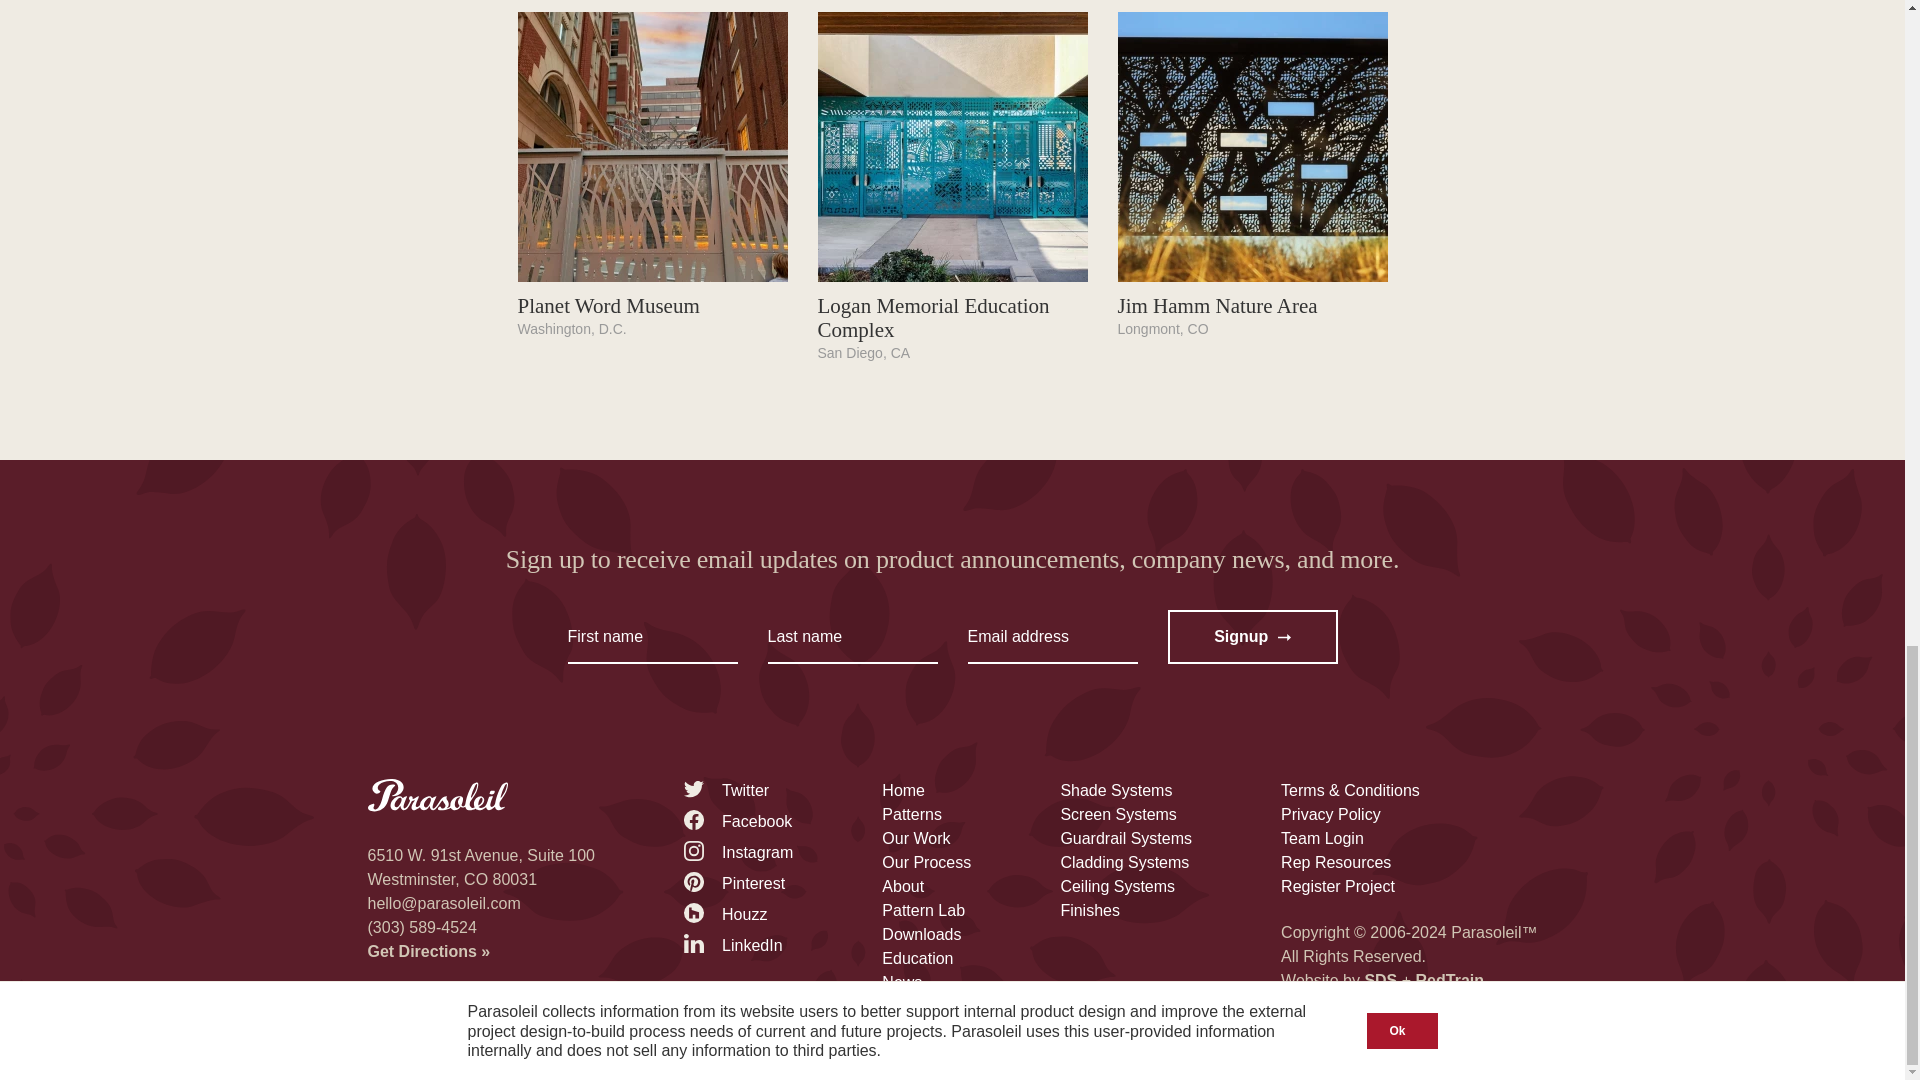 This screenshot has width=1920, height=1080. What do you see at coordinates (737, 822) in the screenshot?
I see `Connect with Parasoleil on Facebook` at bounding box center [737, 822].